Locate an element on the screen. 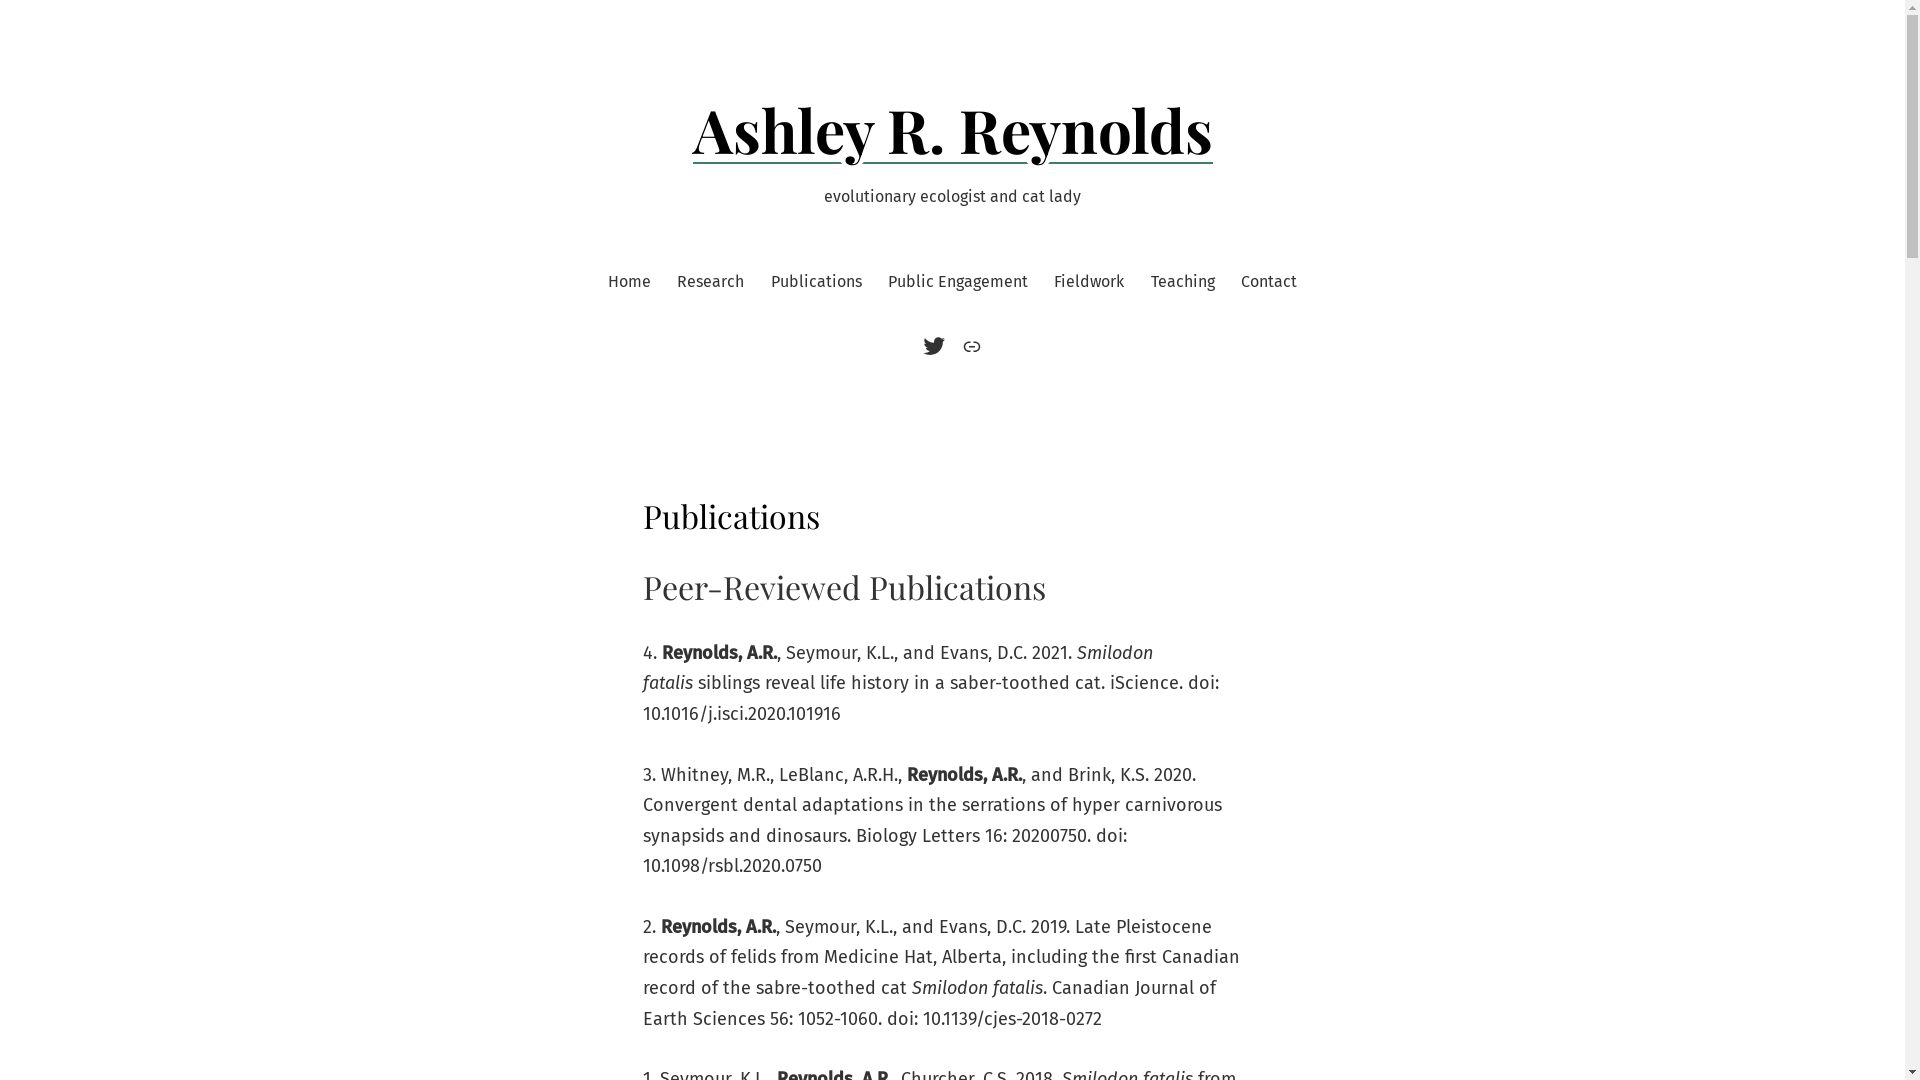  Research is located at coordinates (710, 282).